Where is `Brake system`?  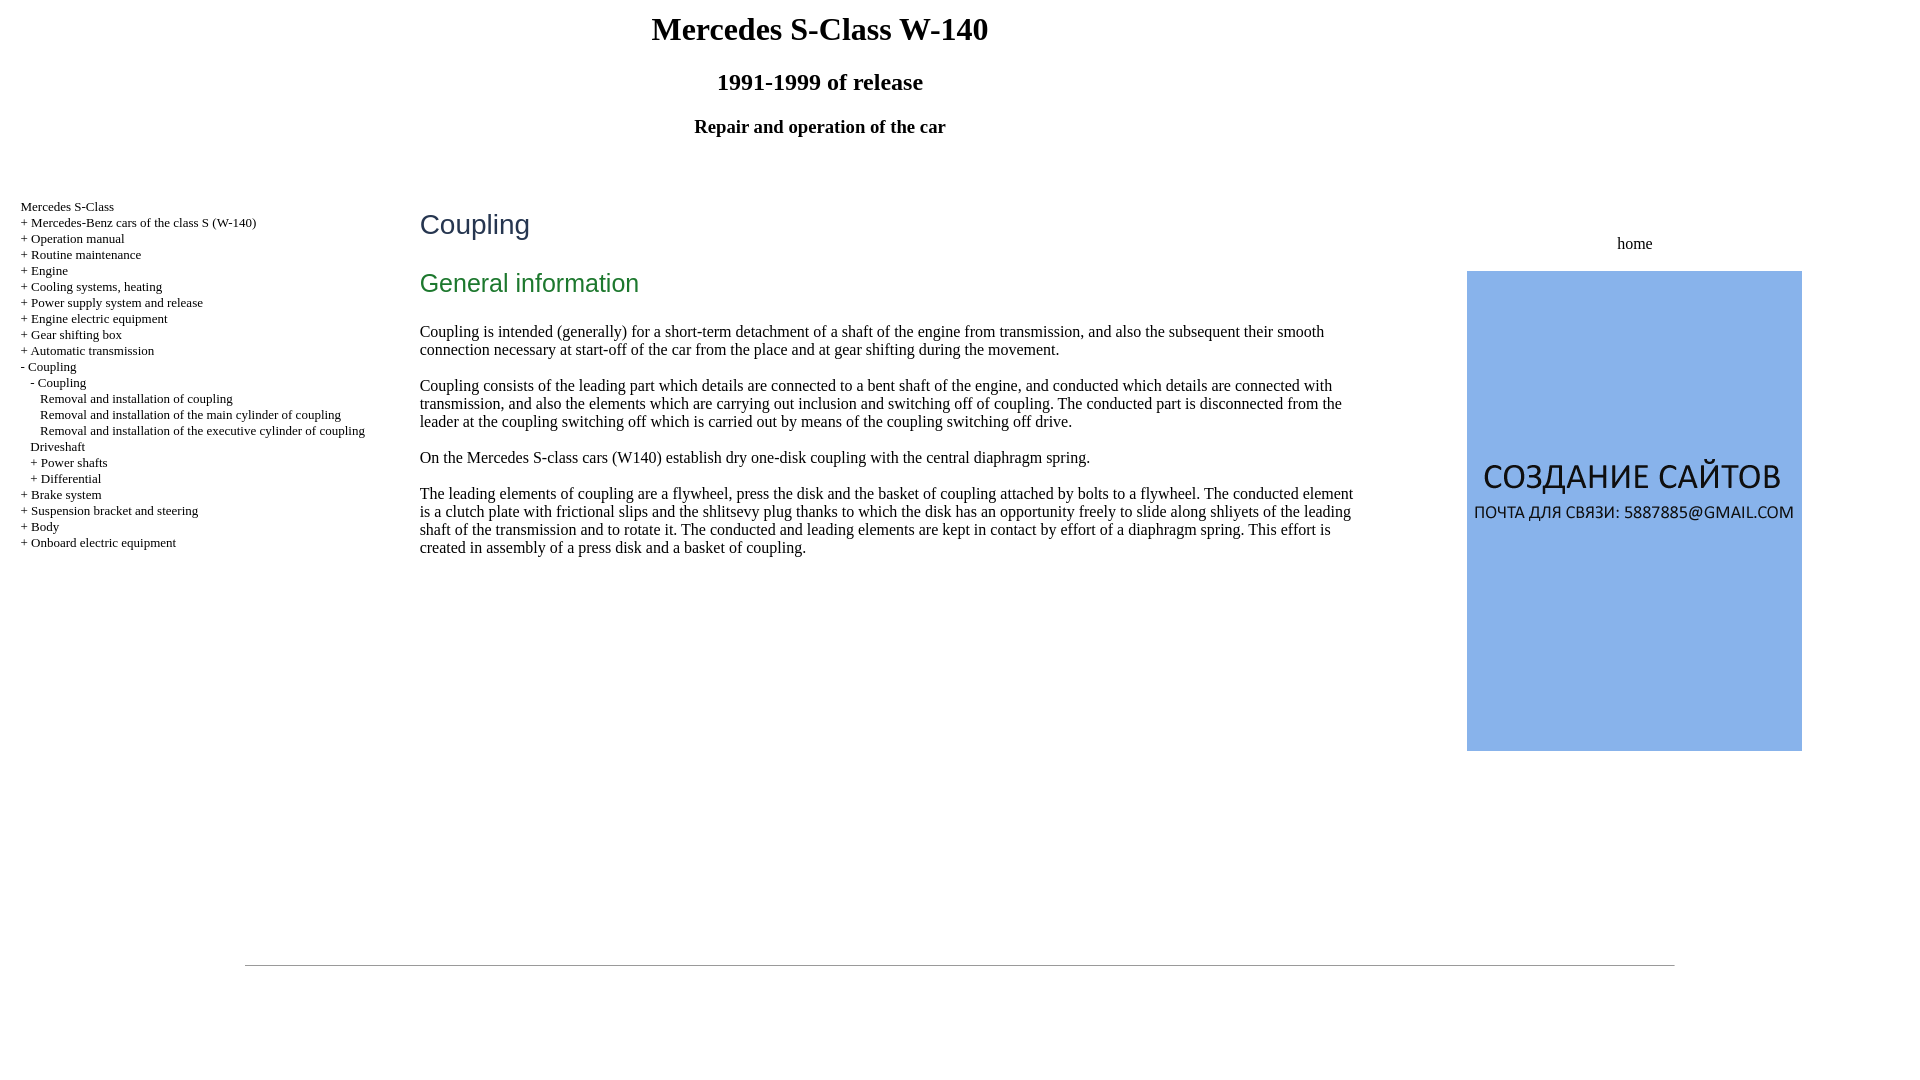
Brake system is located at coordinates (66, 494).